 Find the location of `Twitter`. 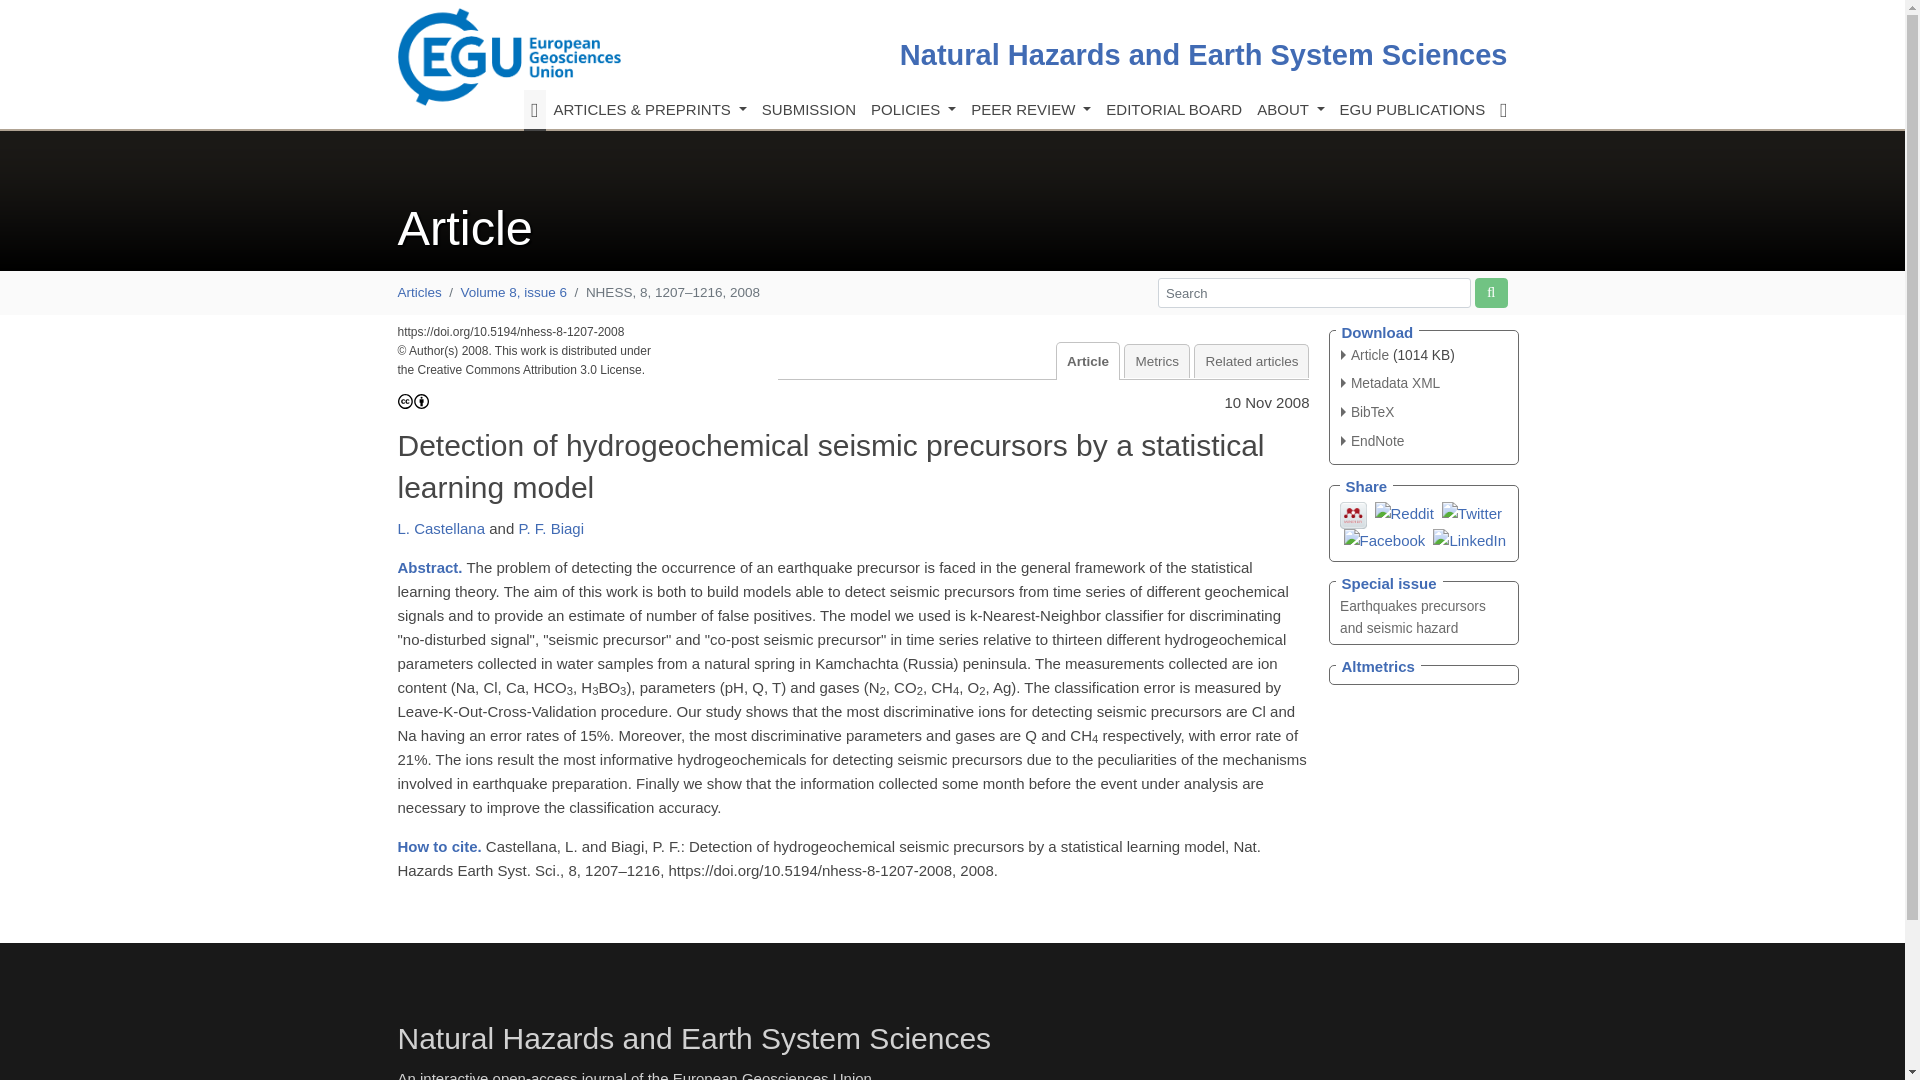

Twitter is located at coordinates (1471, 512).